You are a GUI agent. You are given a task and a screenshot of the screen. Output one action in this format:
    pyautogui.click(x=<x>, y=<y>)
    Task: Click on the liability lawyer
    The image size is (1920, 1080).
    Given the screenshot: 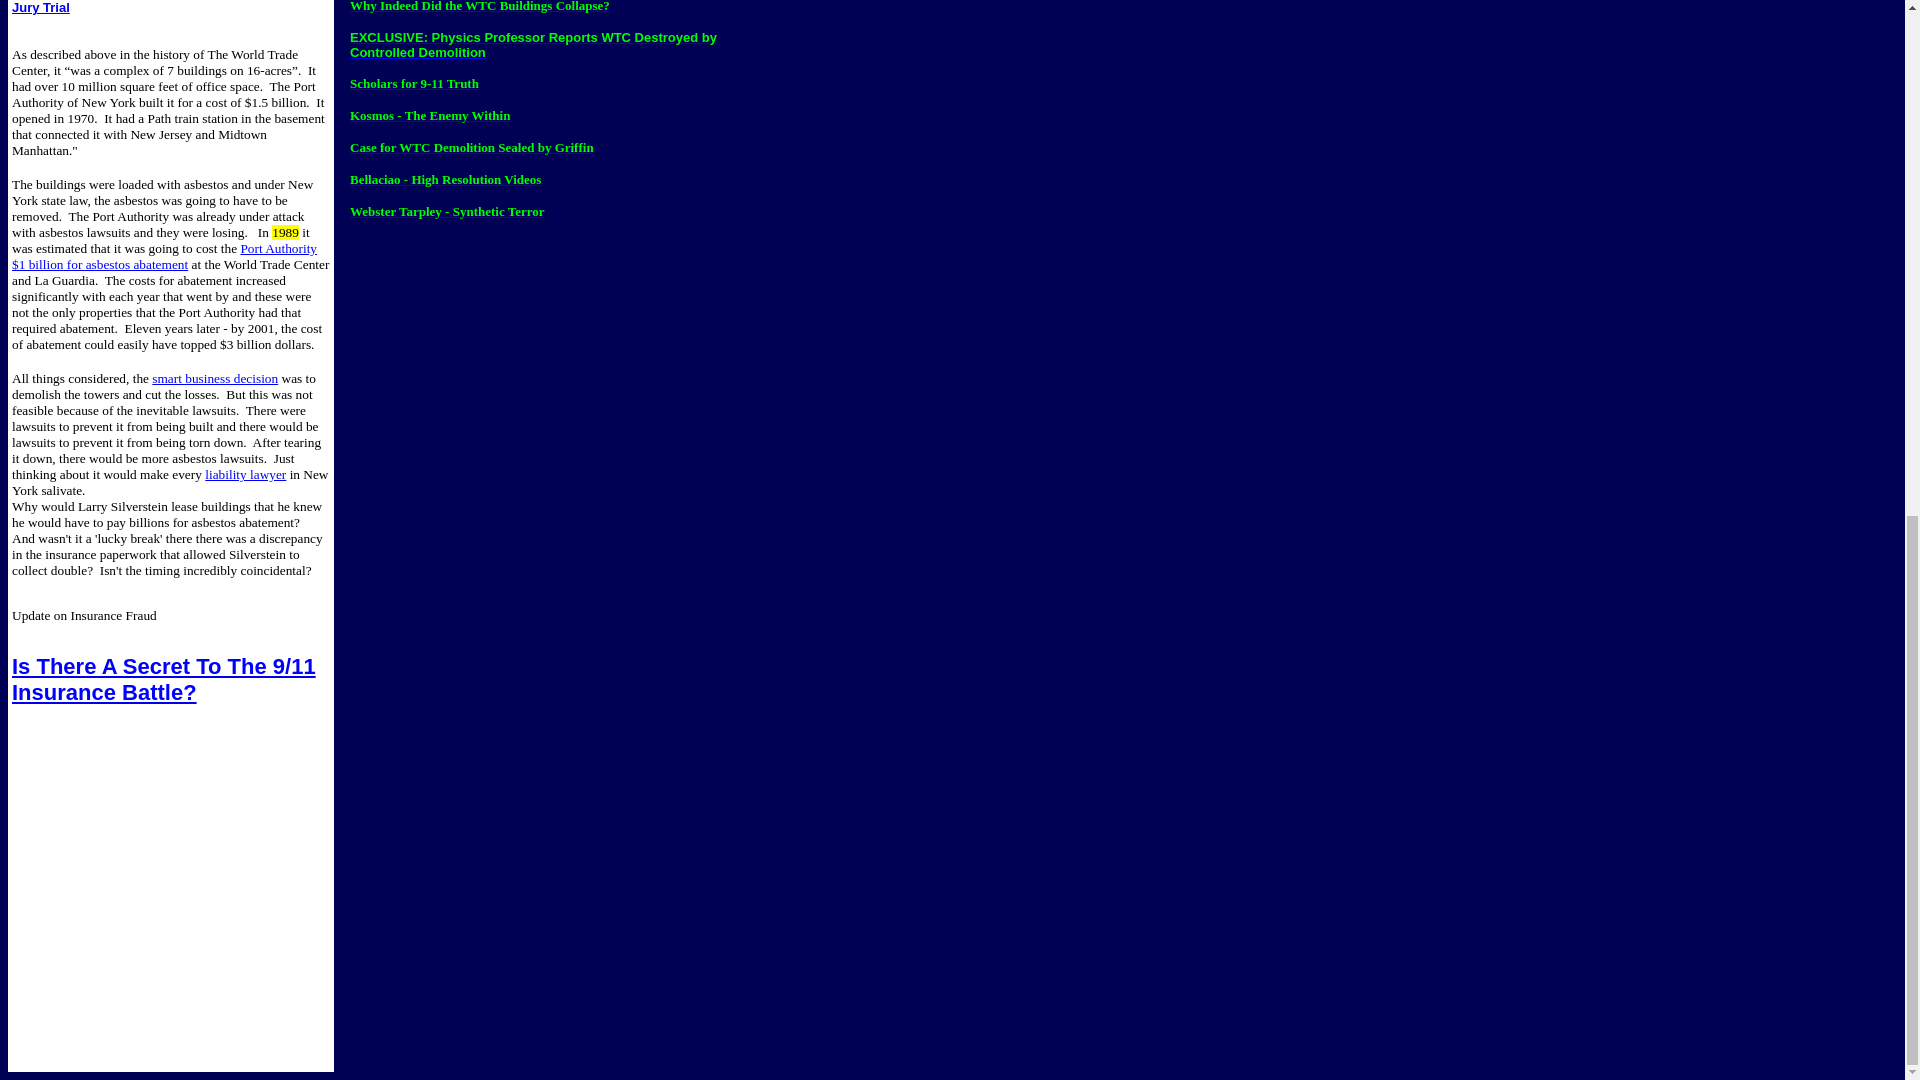 What is the action you would take?
    pyautogui.click(x=246, y=474)
    